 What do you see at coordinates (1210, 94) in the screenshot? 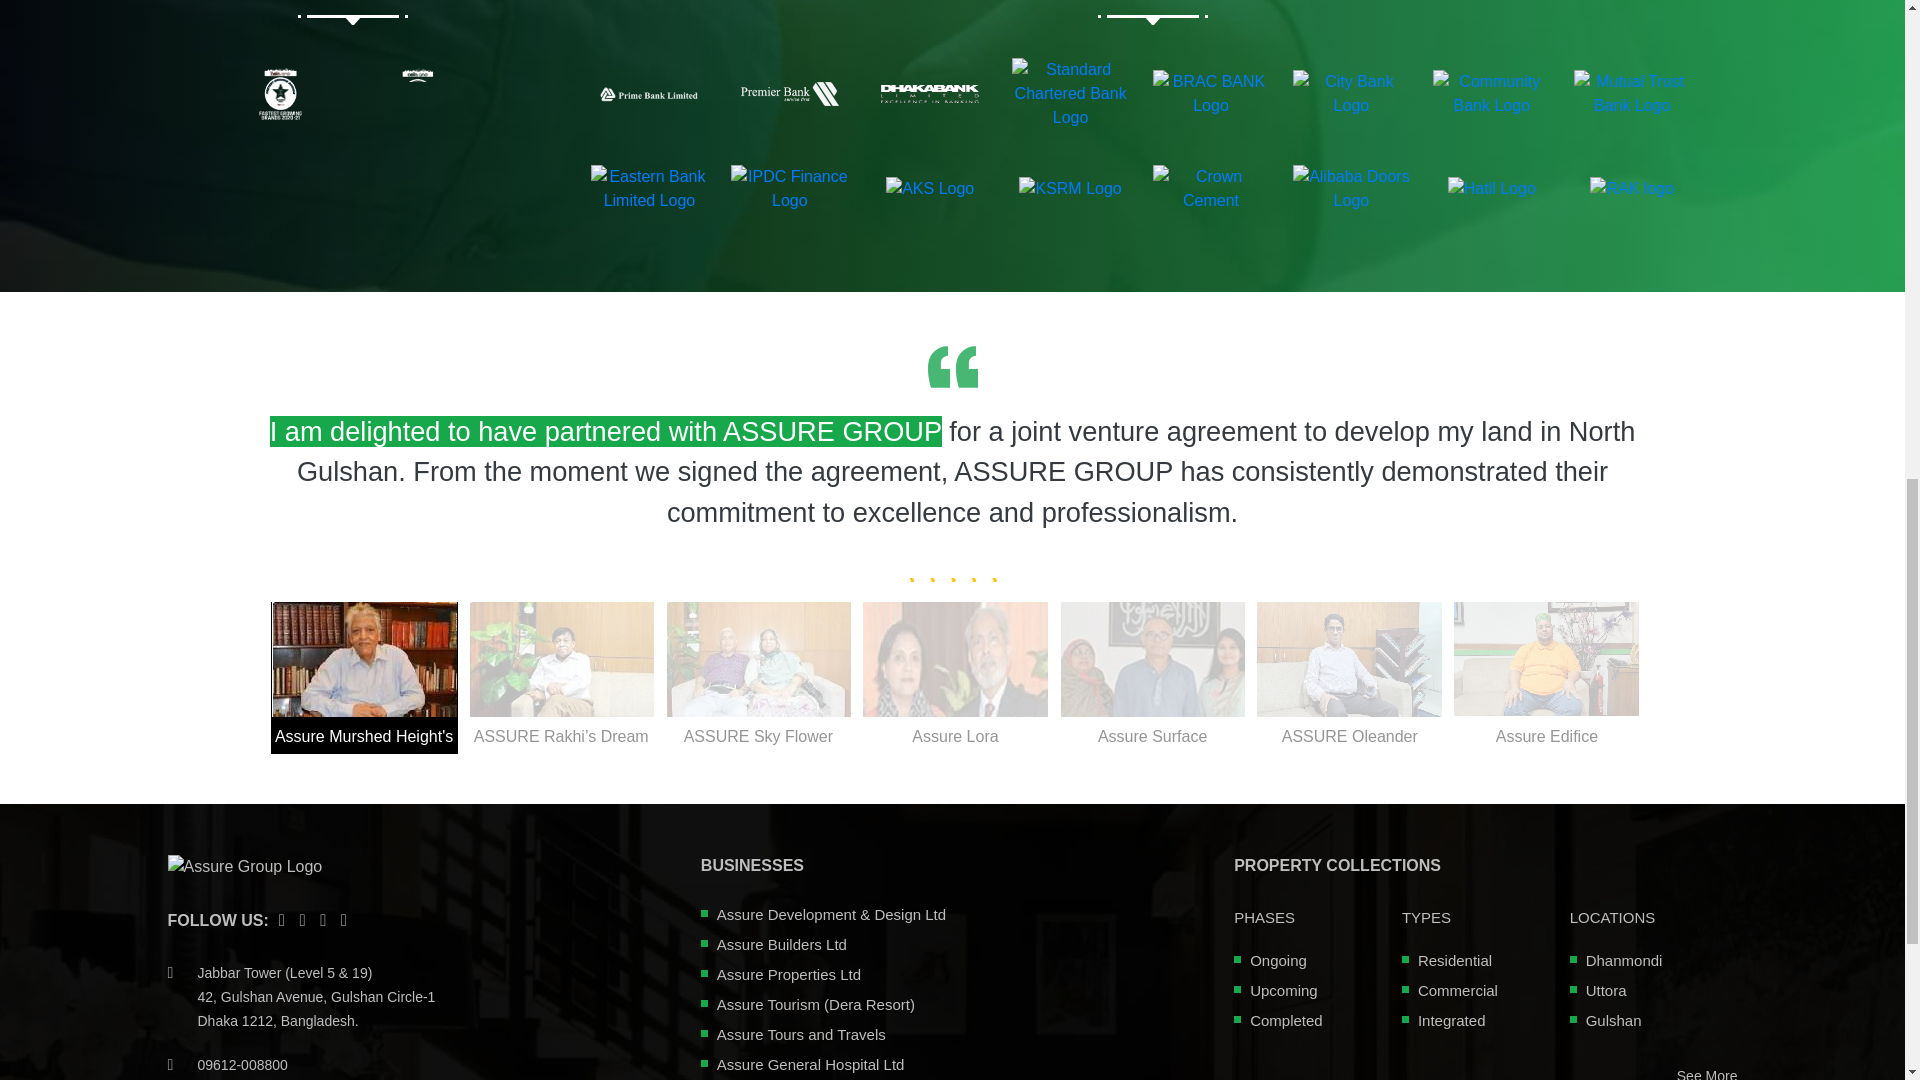
I see `BRAC Bank Limited` at bounding box center [1210, 94].